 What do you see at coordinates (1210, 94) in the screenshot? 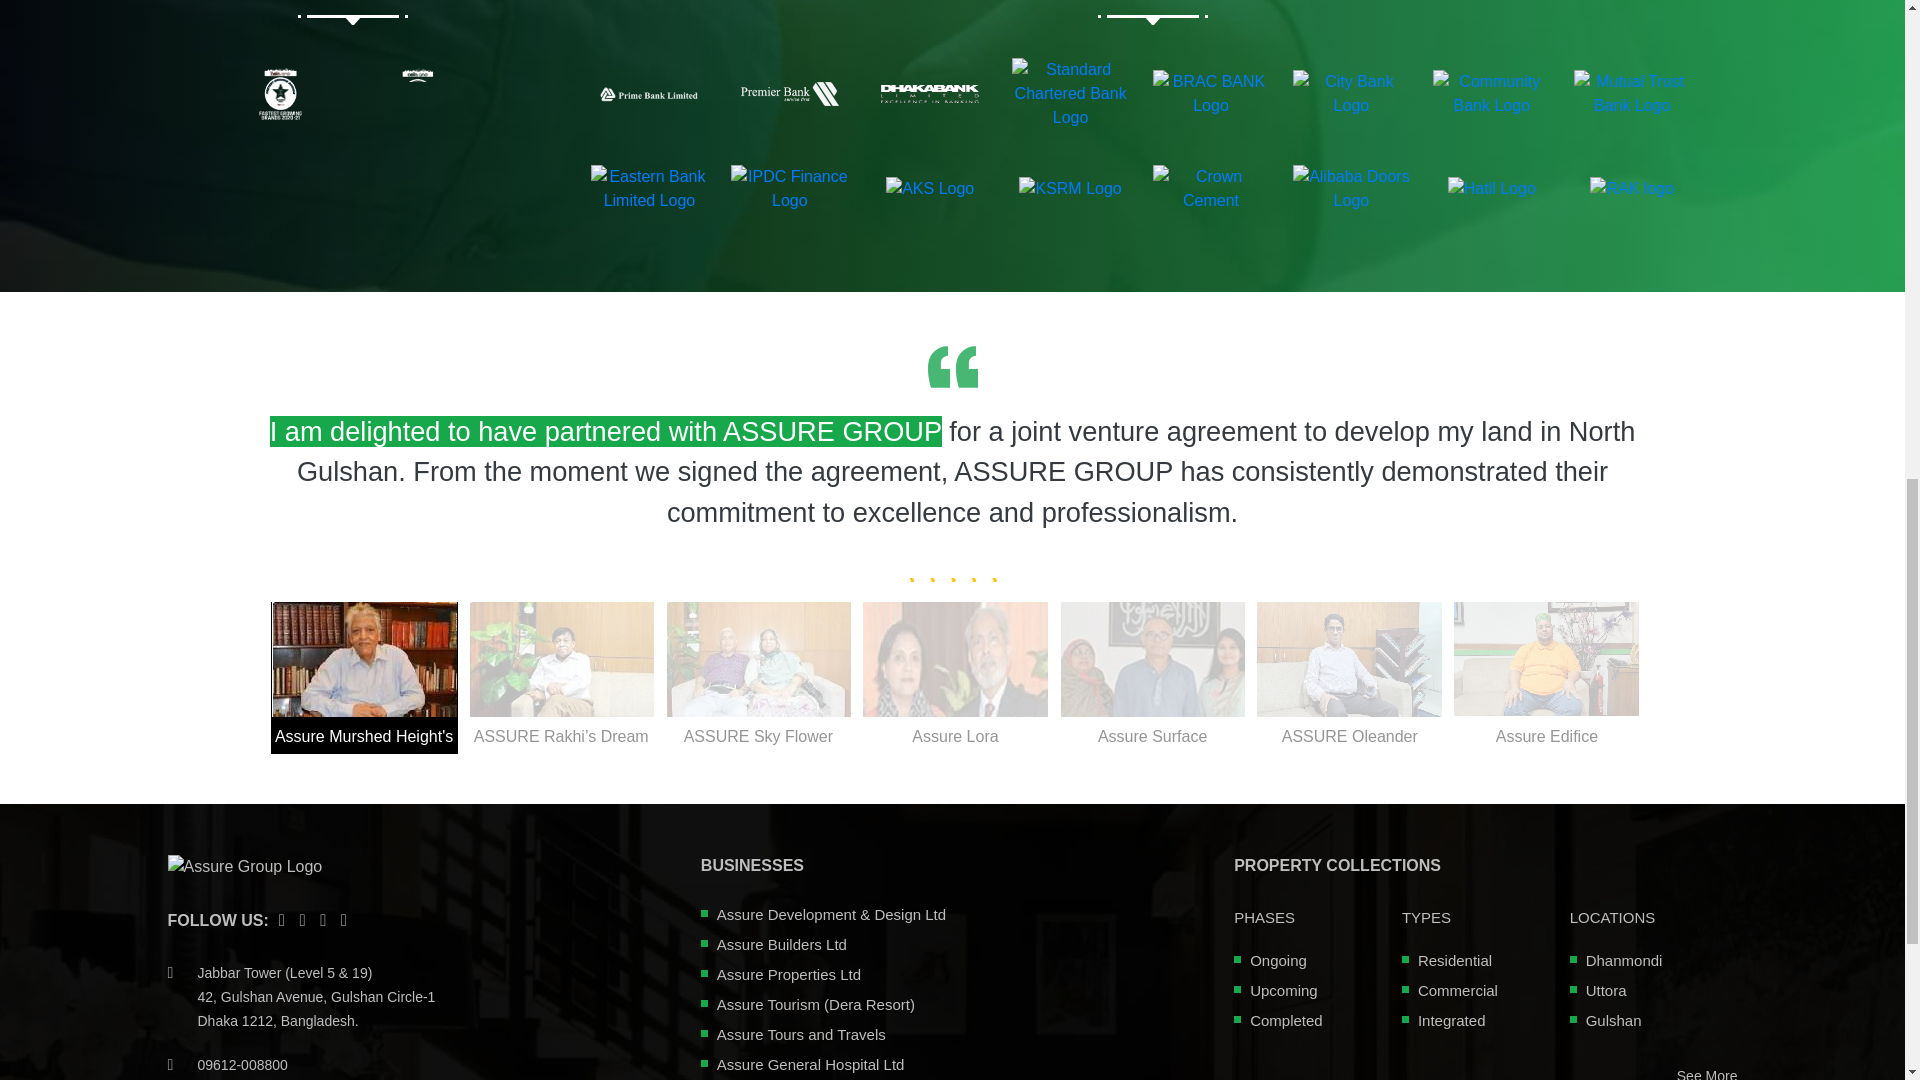
I see `BRAC Bank Limited` at bounding box center [1210, 94].